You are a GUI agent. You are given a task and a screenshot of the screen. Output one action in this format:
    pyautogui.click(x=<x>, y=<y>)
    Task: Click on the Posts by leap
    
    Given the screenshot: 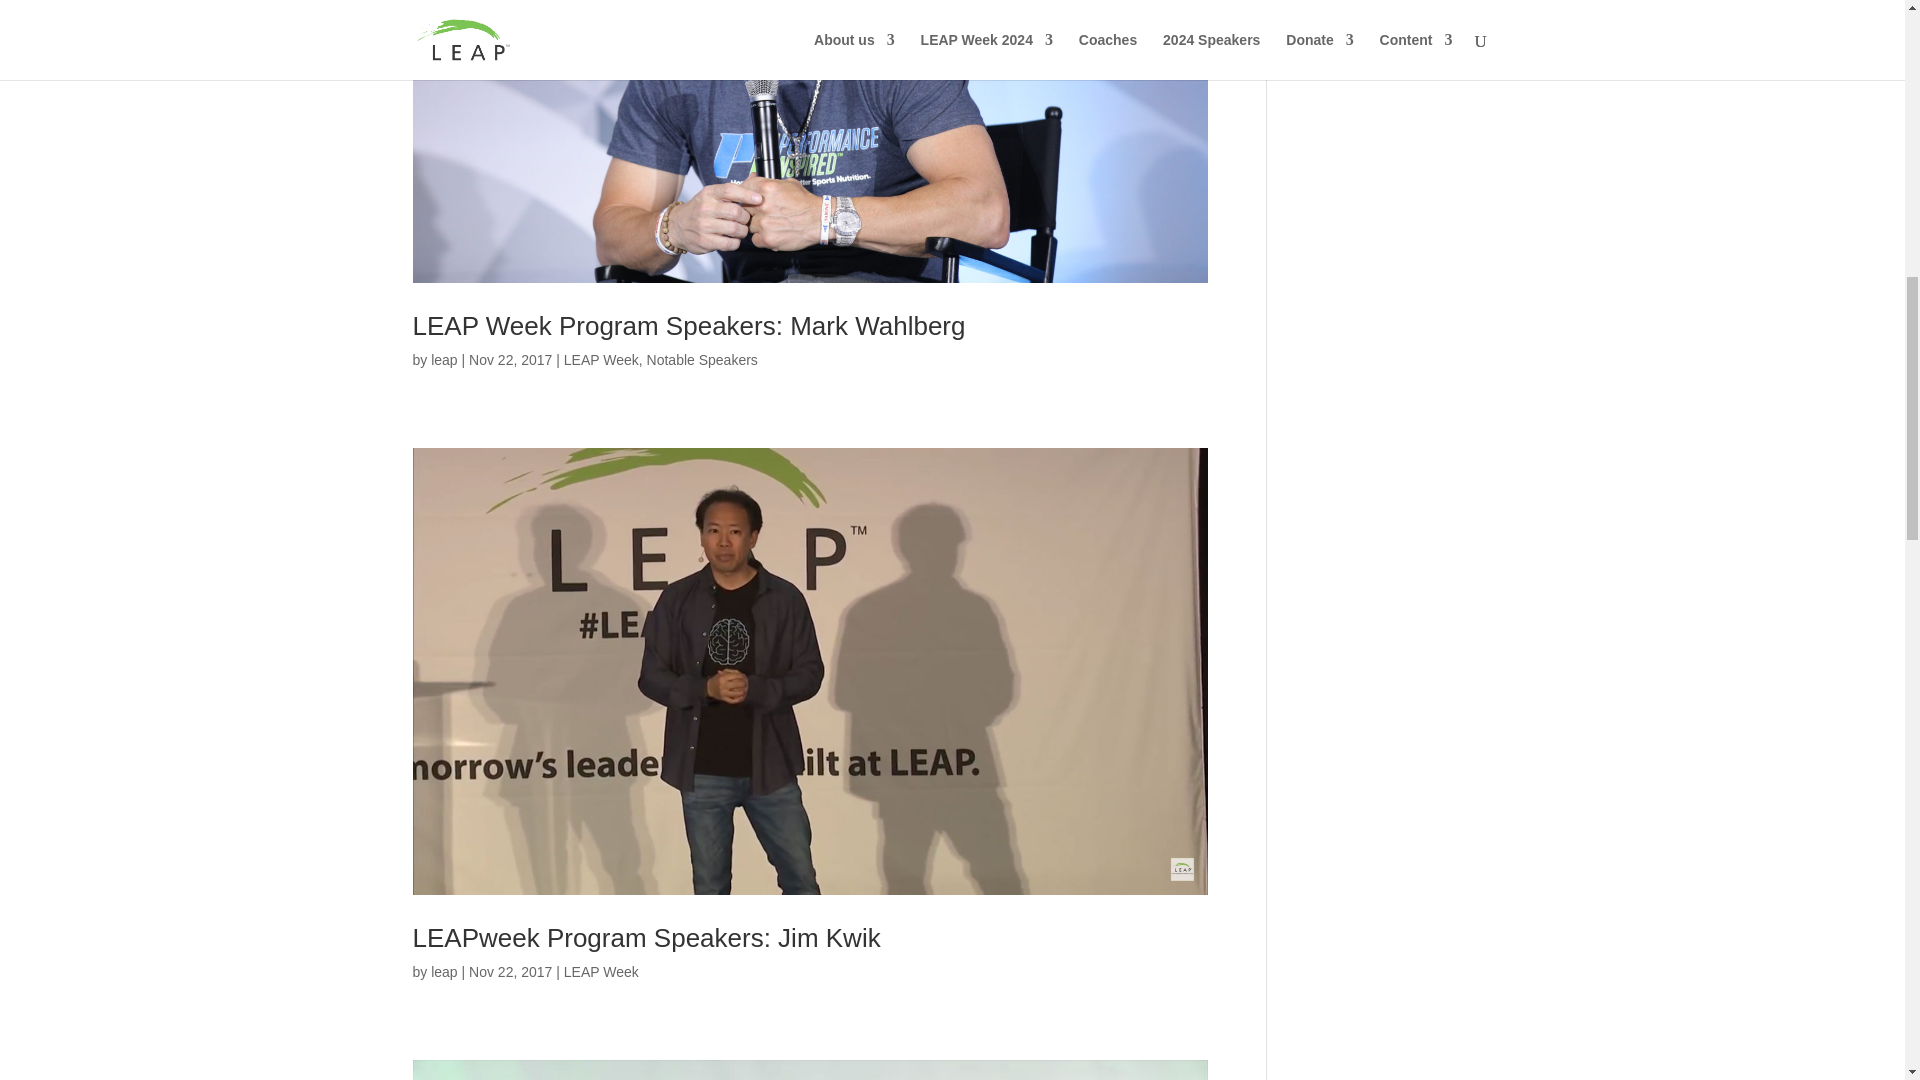 What is the action you would take?
    pyautogui.click(x=443, y=972)
    